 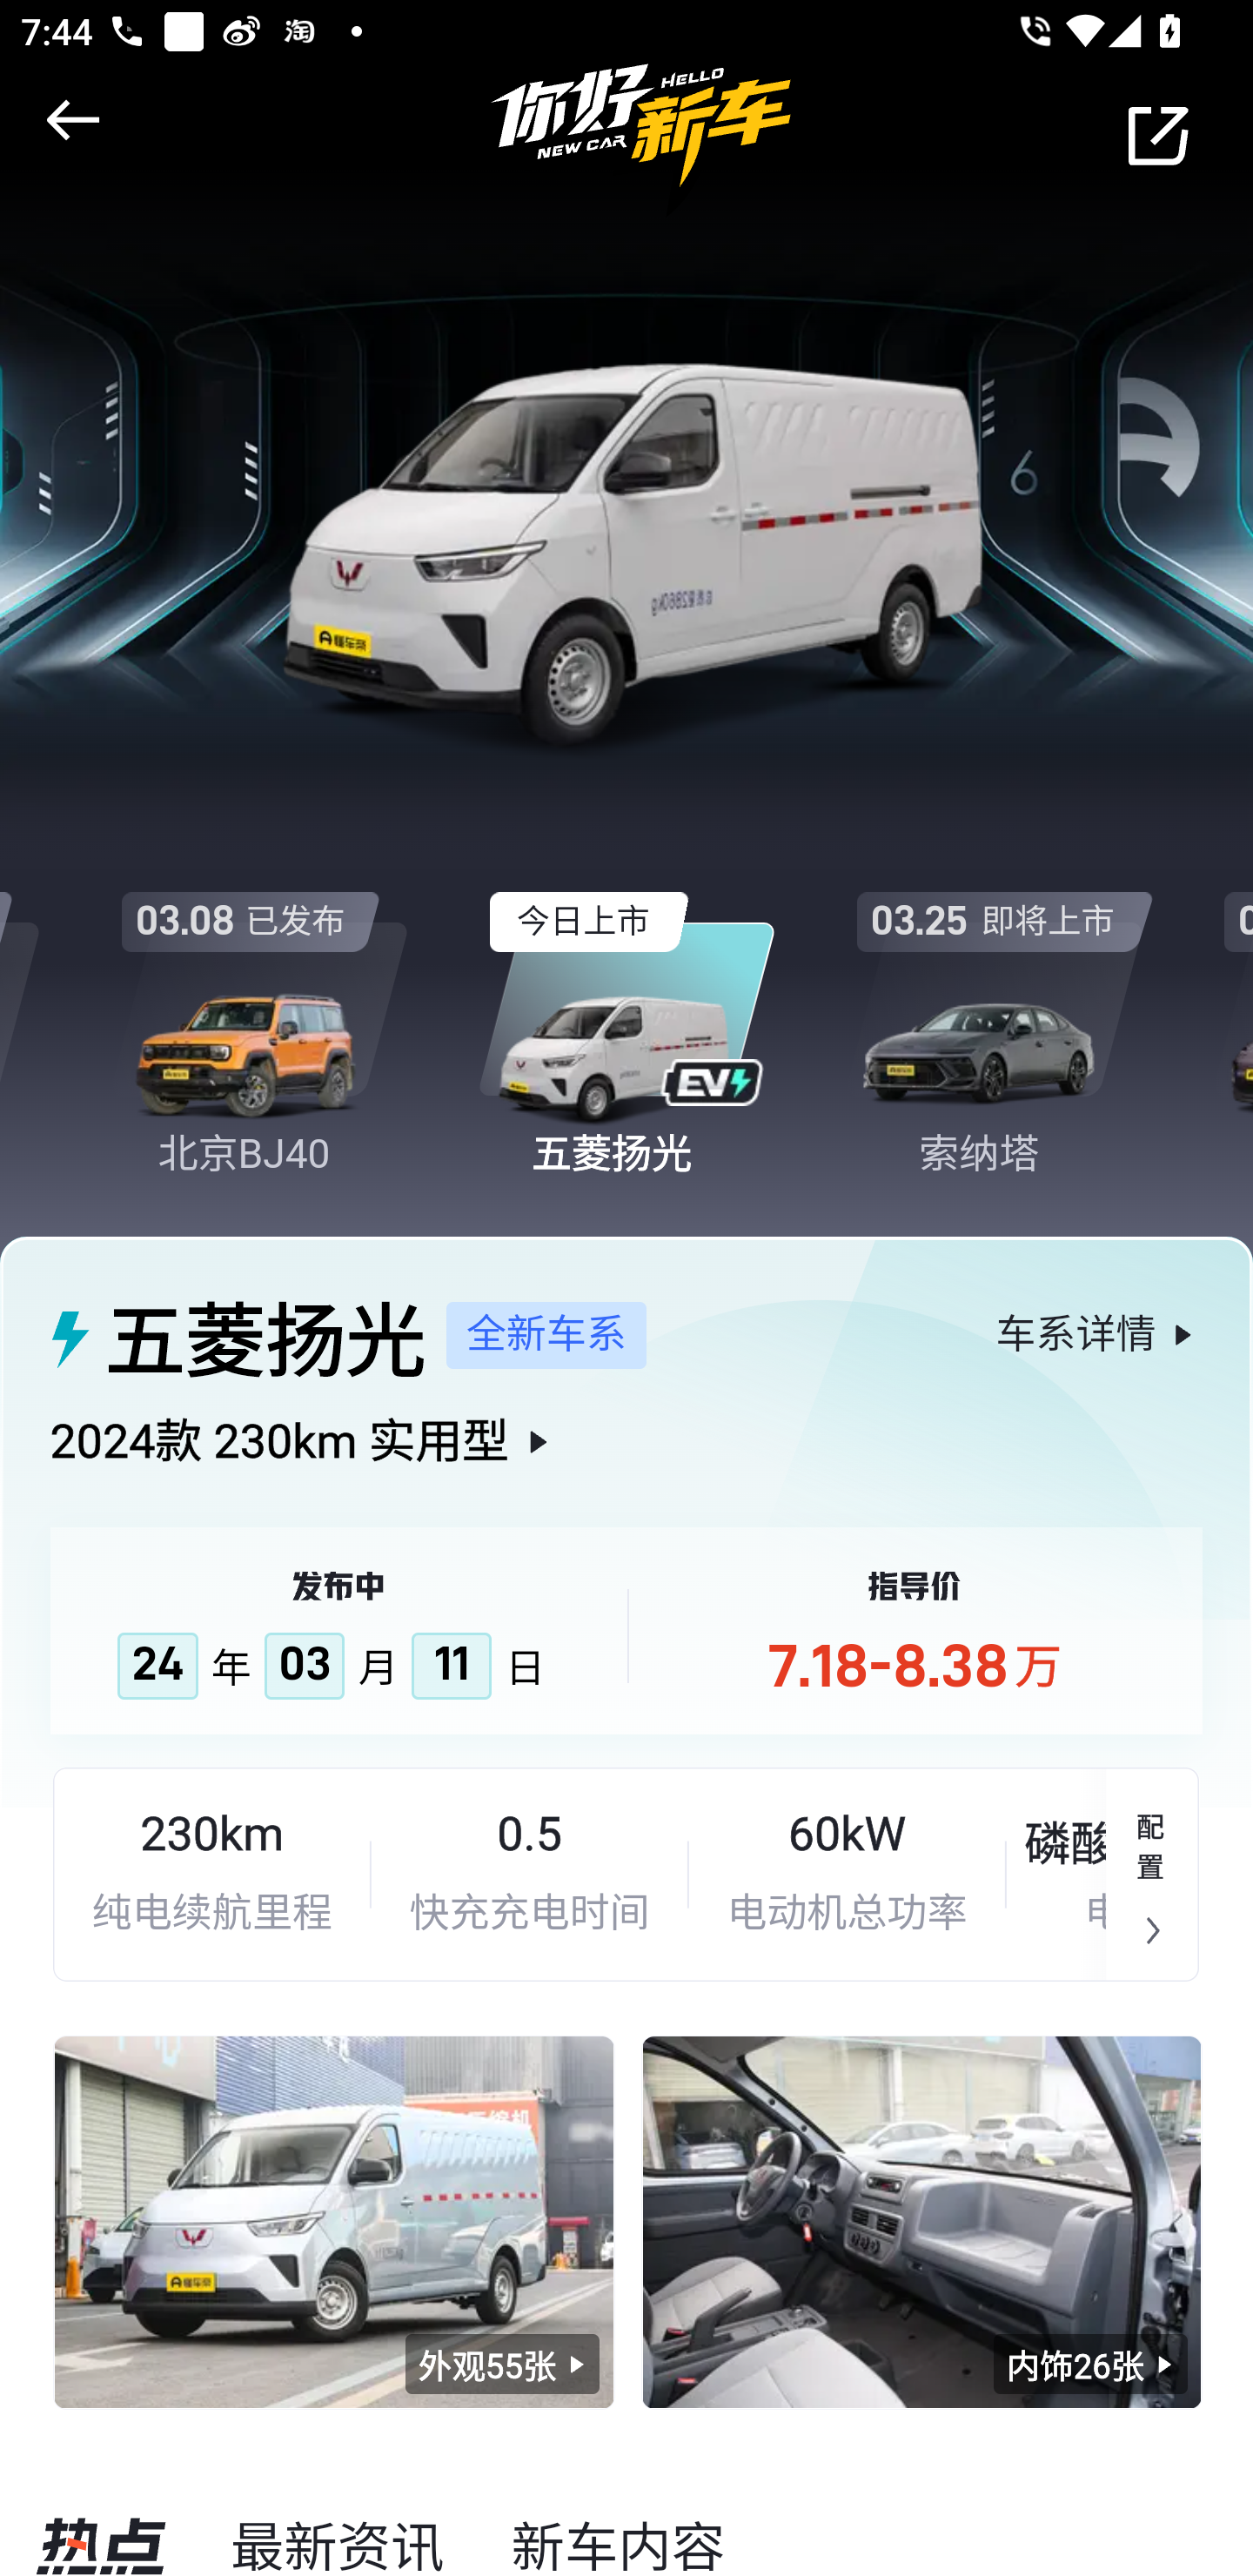 What do you see at coordinates (626, 1010) in the screenshot?
I see `今日上市 五菱扬光` at bounding box center [626, 1010].